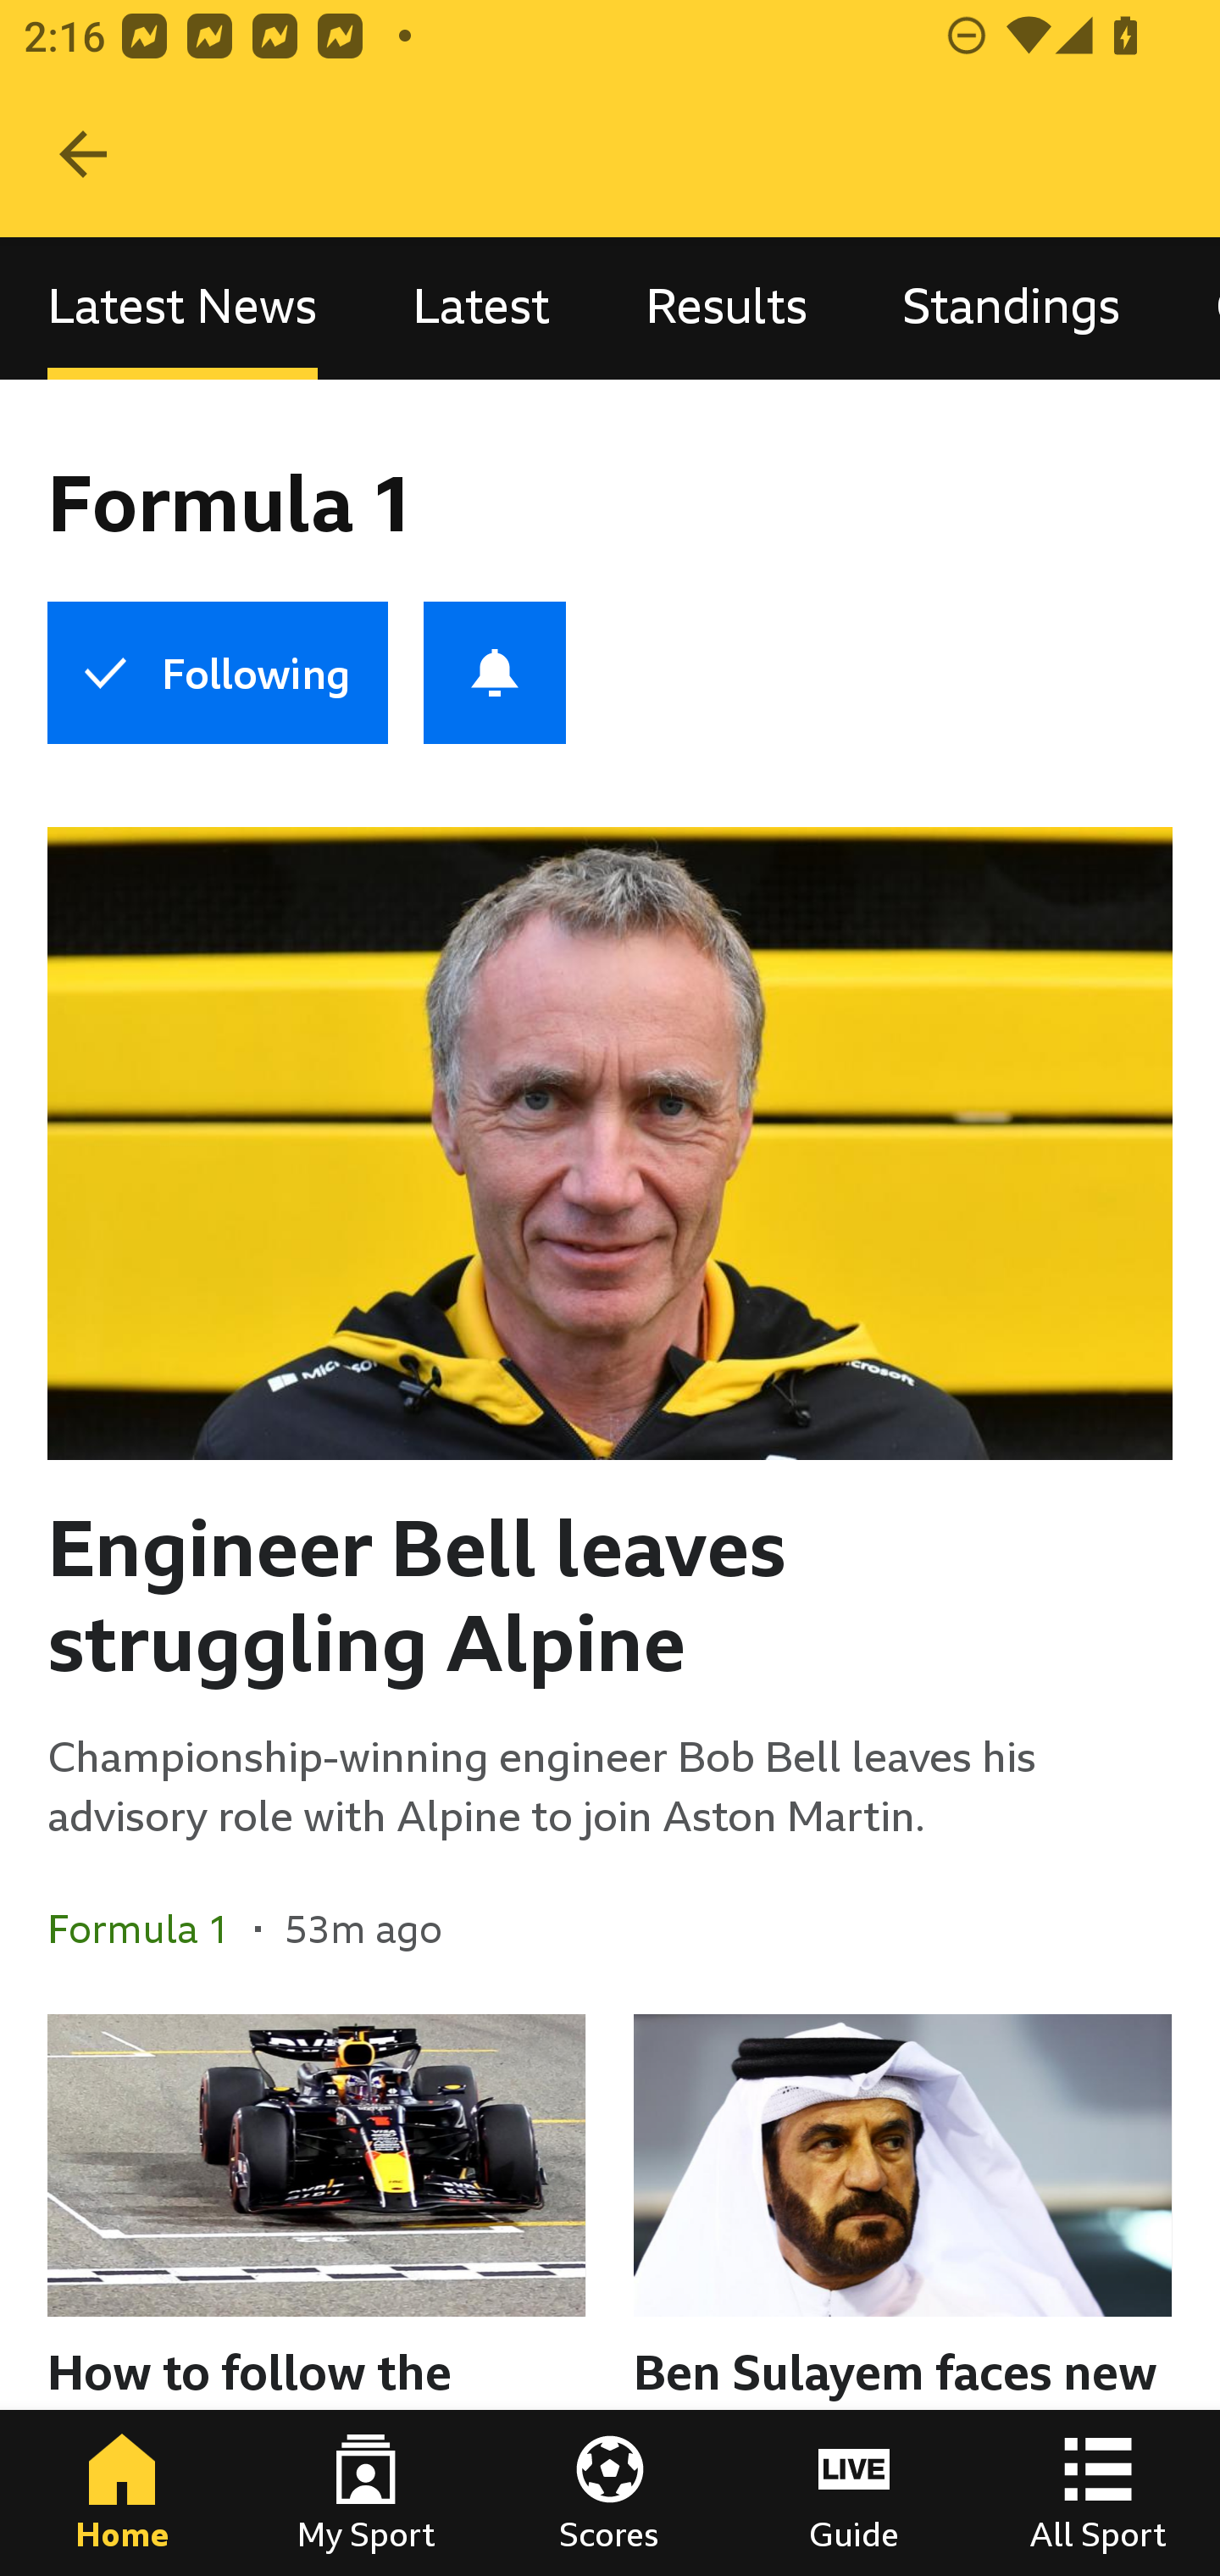 The height and width of the screenshot is (2576, 1220). I want to click on All Sport, so click(1098, 2493).